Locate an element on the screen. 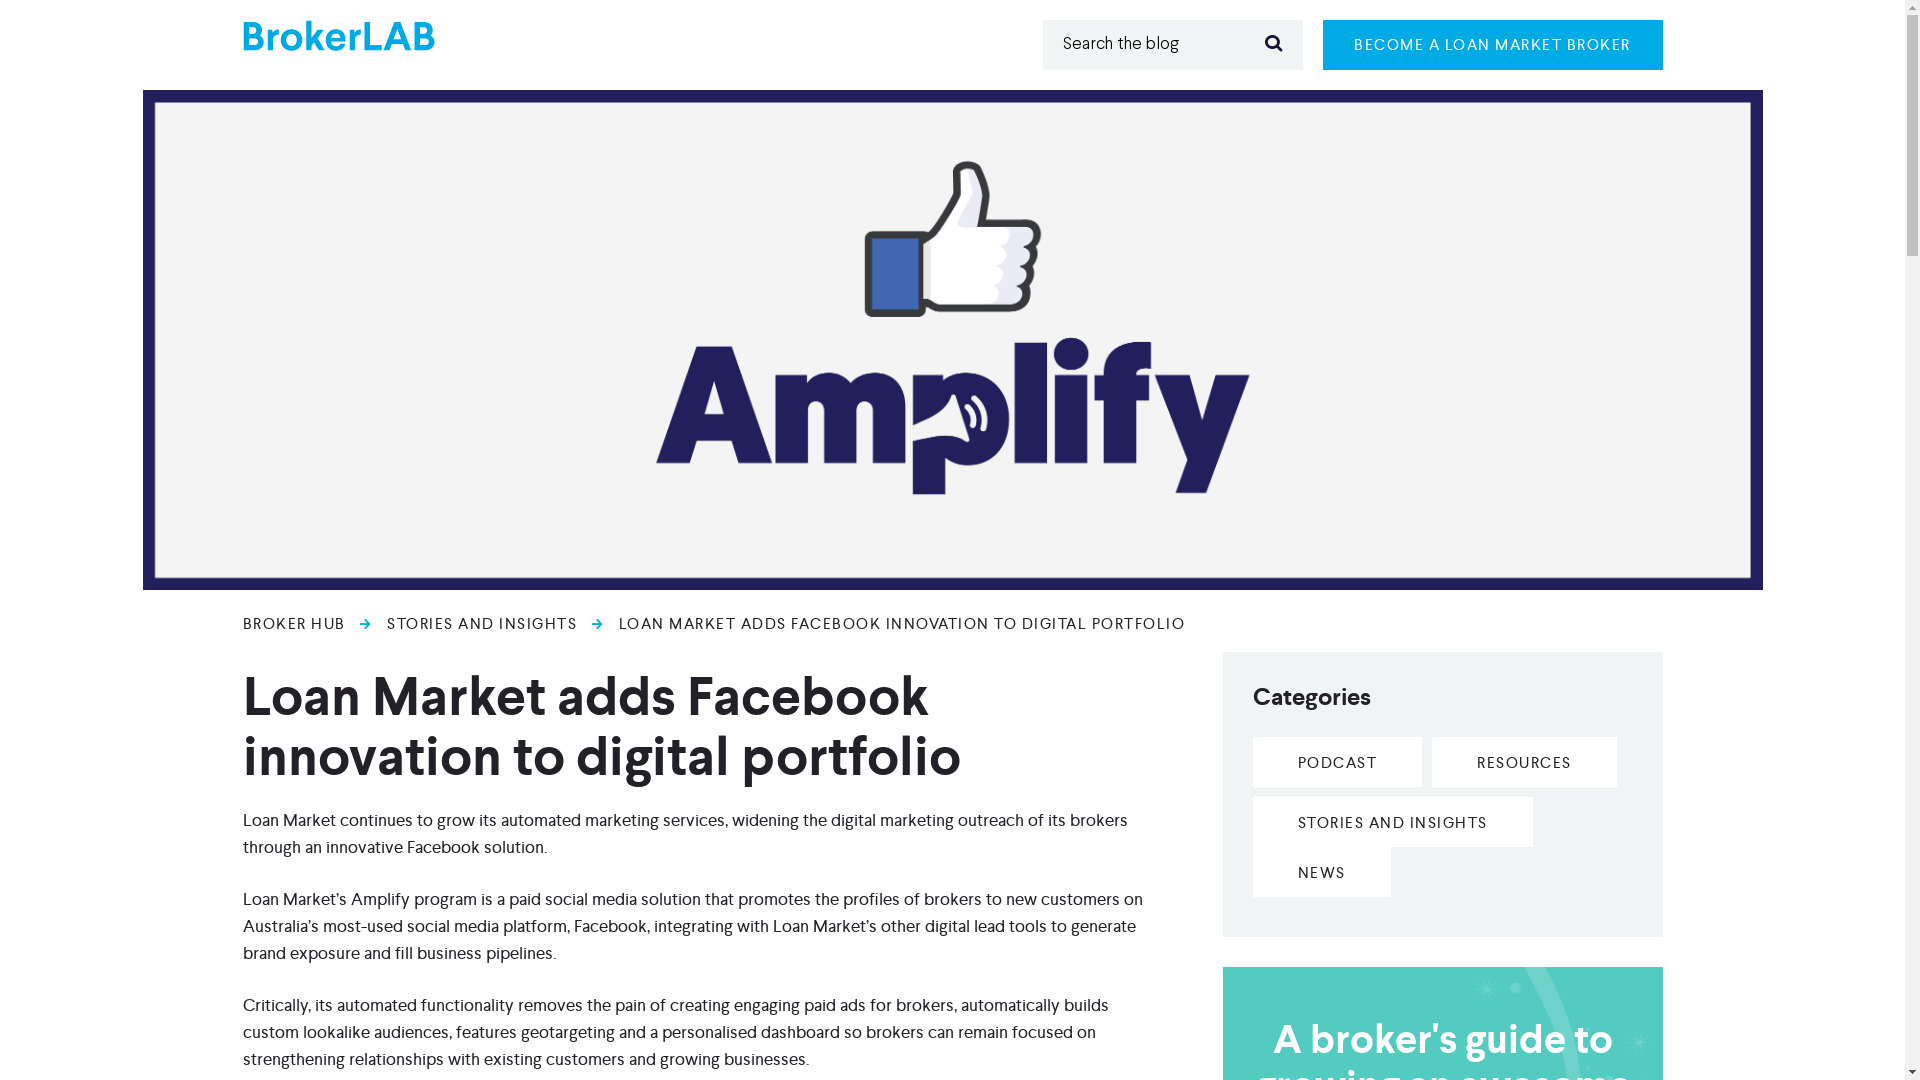 This screenshot has height=1080, width=1920. RESOURCES is located at coordinates (1524, 762).